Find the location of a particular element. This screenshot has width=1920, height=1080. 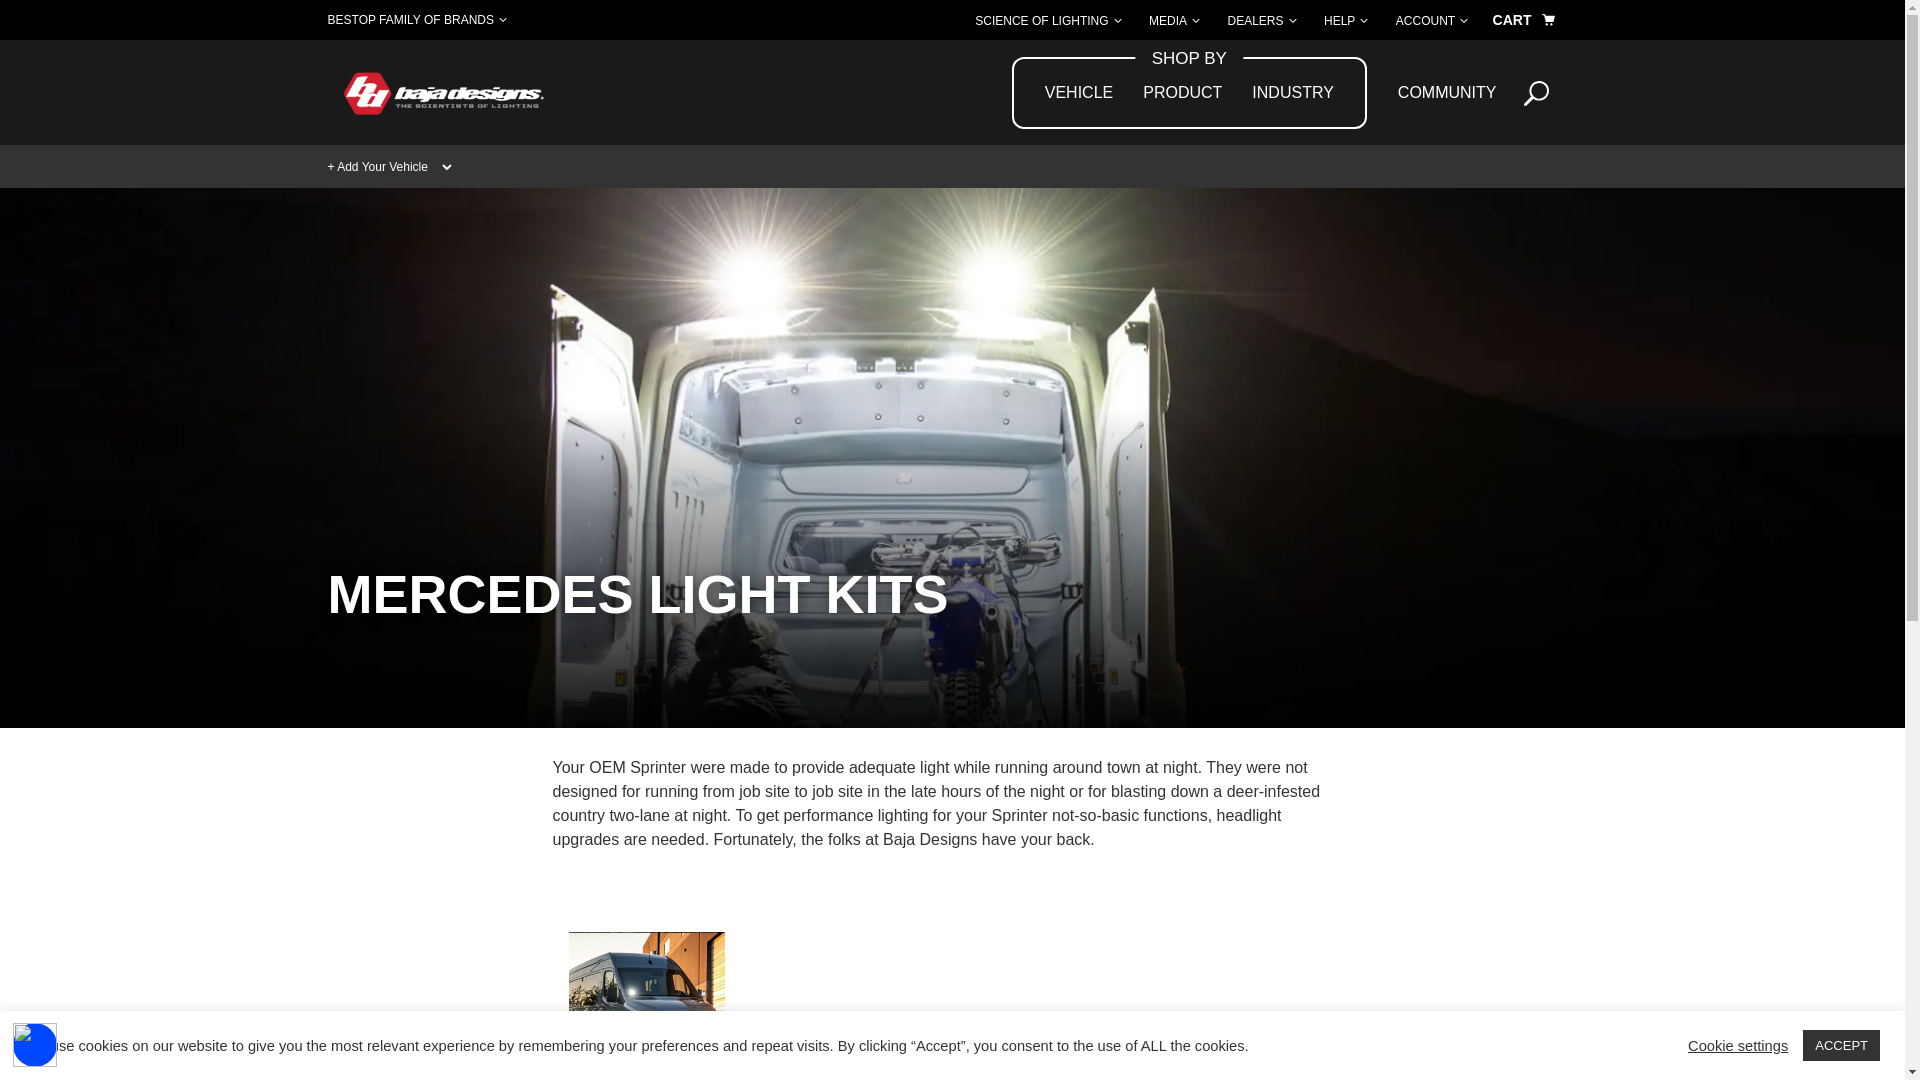

Accessibility Menu is located at coordinates (35, 1044).